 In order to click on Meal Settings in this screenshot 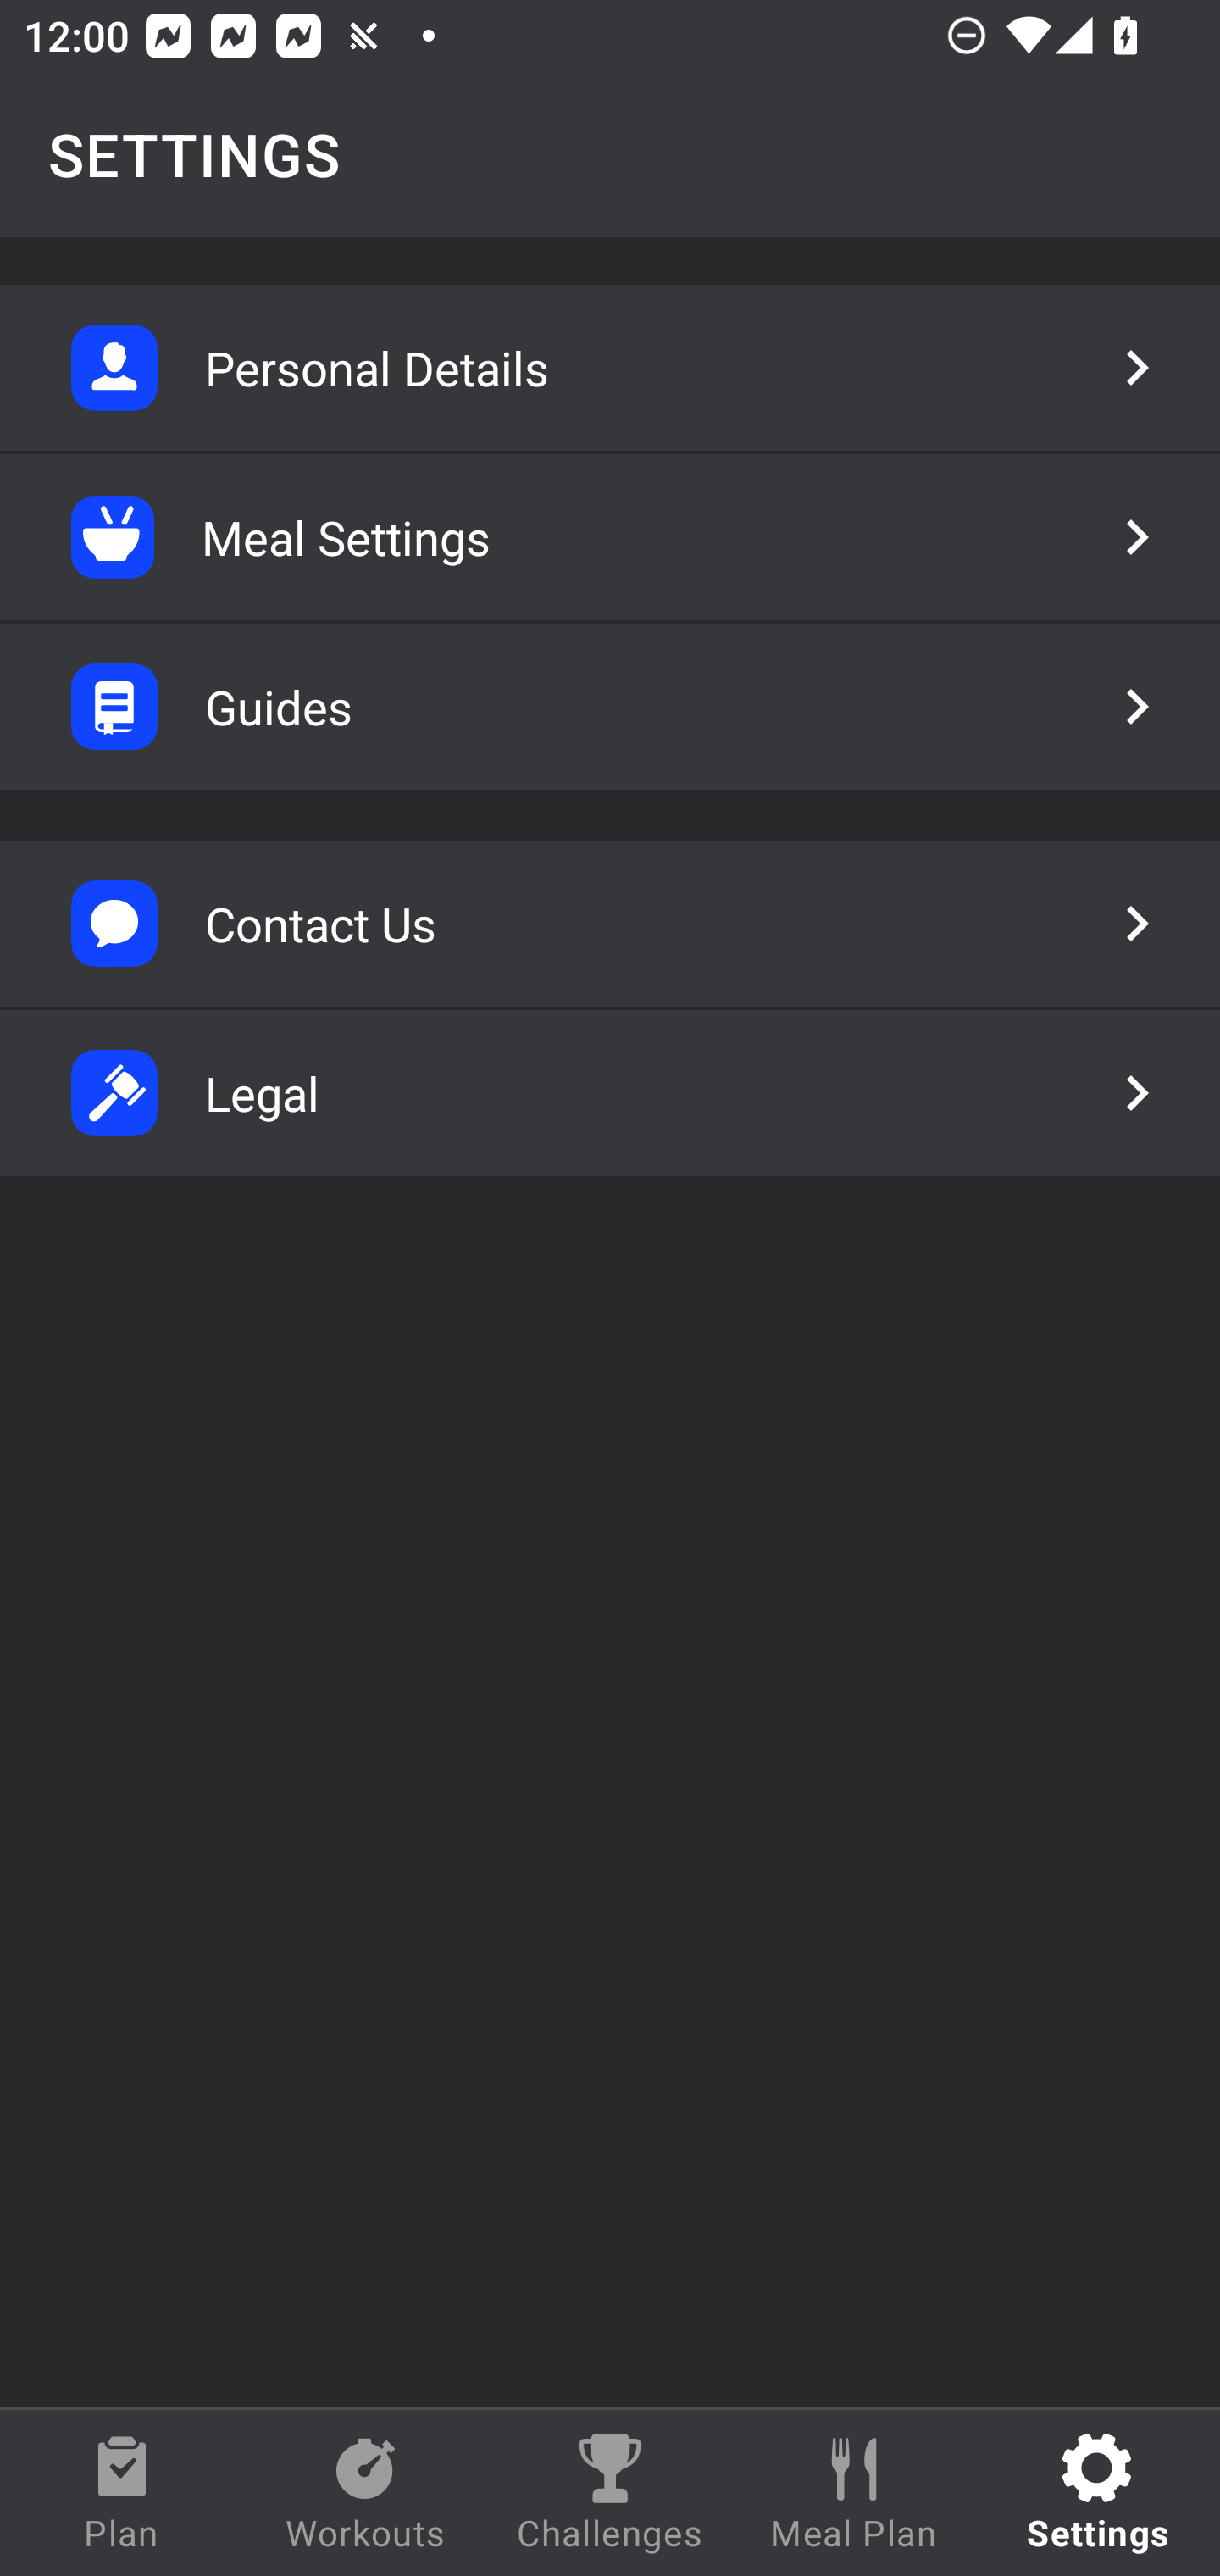, I will do `click(610, 537)`.